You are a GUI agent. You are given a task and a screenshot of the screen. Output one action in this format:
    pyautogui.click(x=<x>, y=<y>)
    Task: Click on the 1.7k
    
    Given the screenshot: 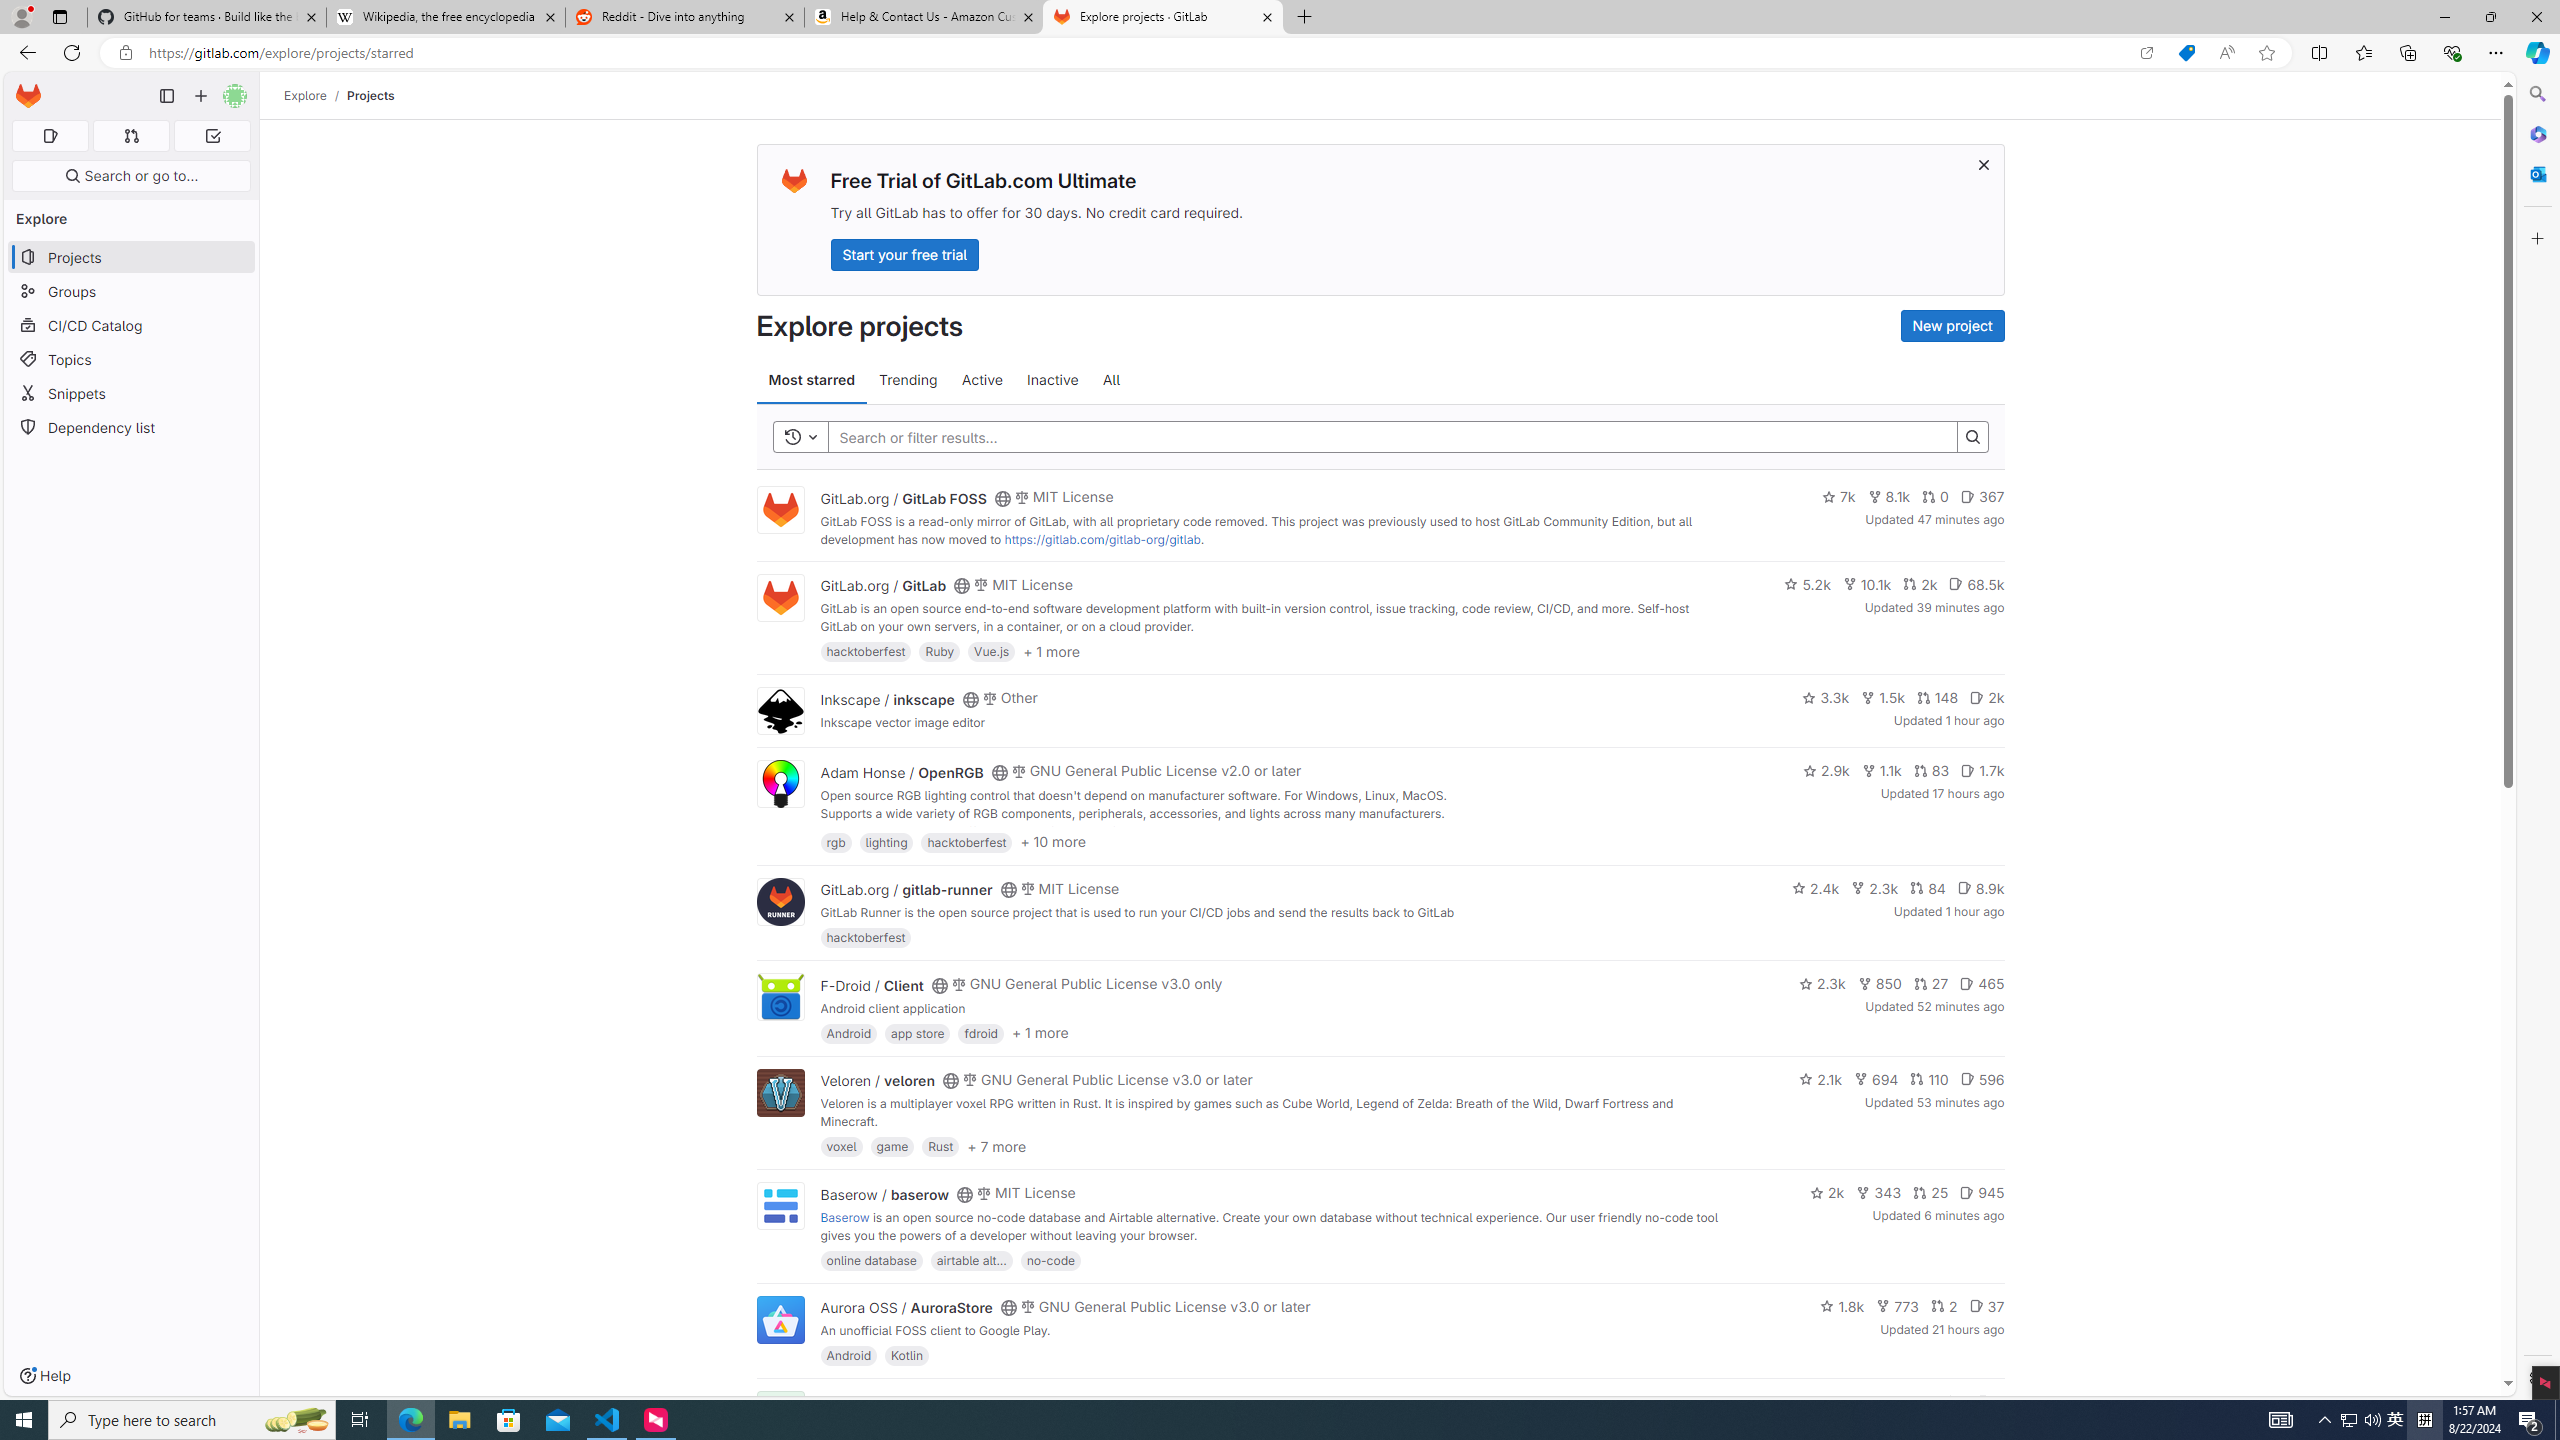 What is the action you would take?
    pyautogui.click(x=1982, y=770)
    